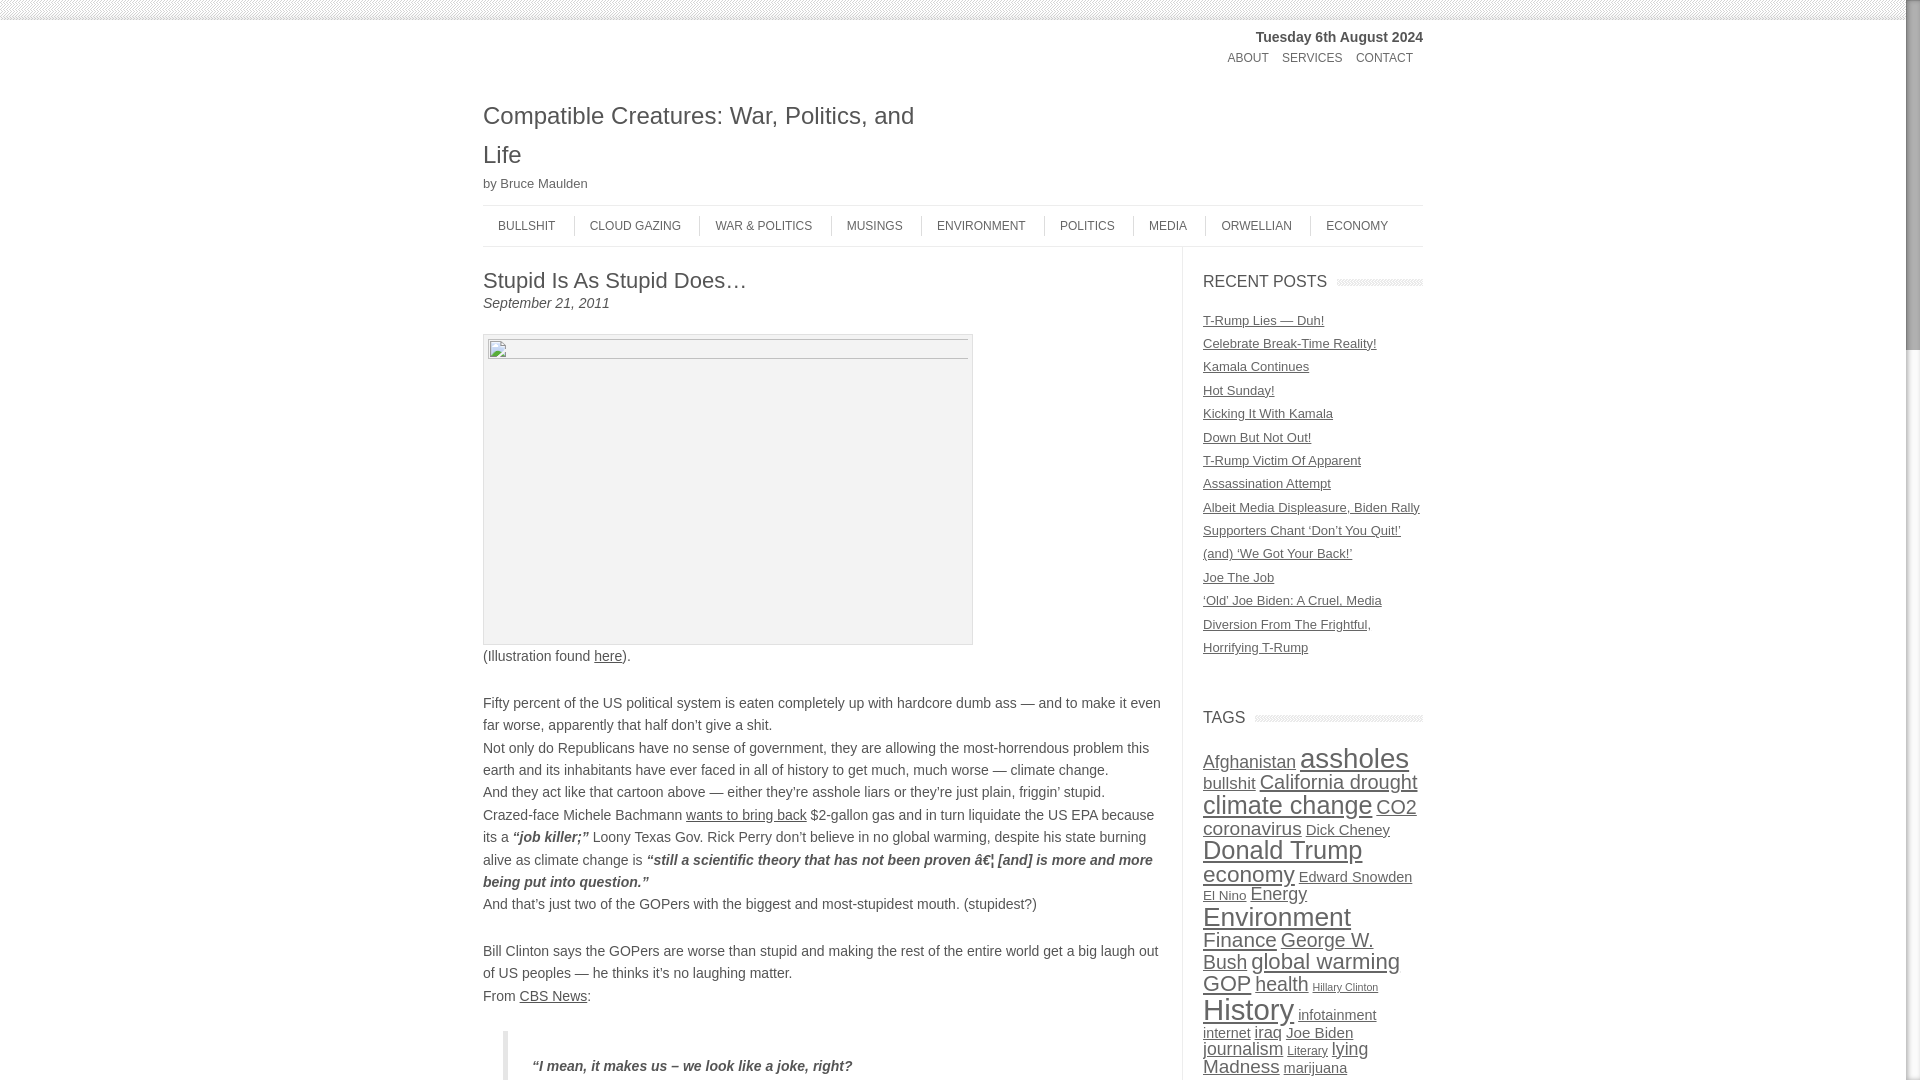  What do you see at coordinates (518, 226) in the screenshot?
I see `BULLSHIT` at bounding box center [518, 226].